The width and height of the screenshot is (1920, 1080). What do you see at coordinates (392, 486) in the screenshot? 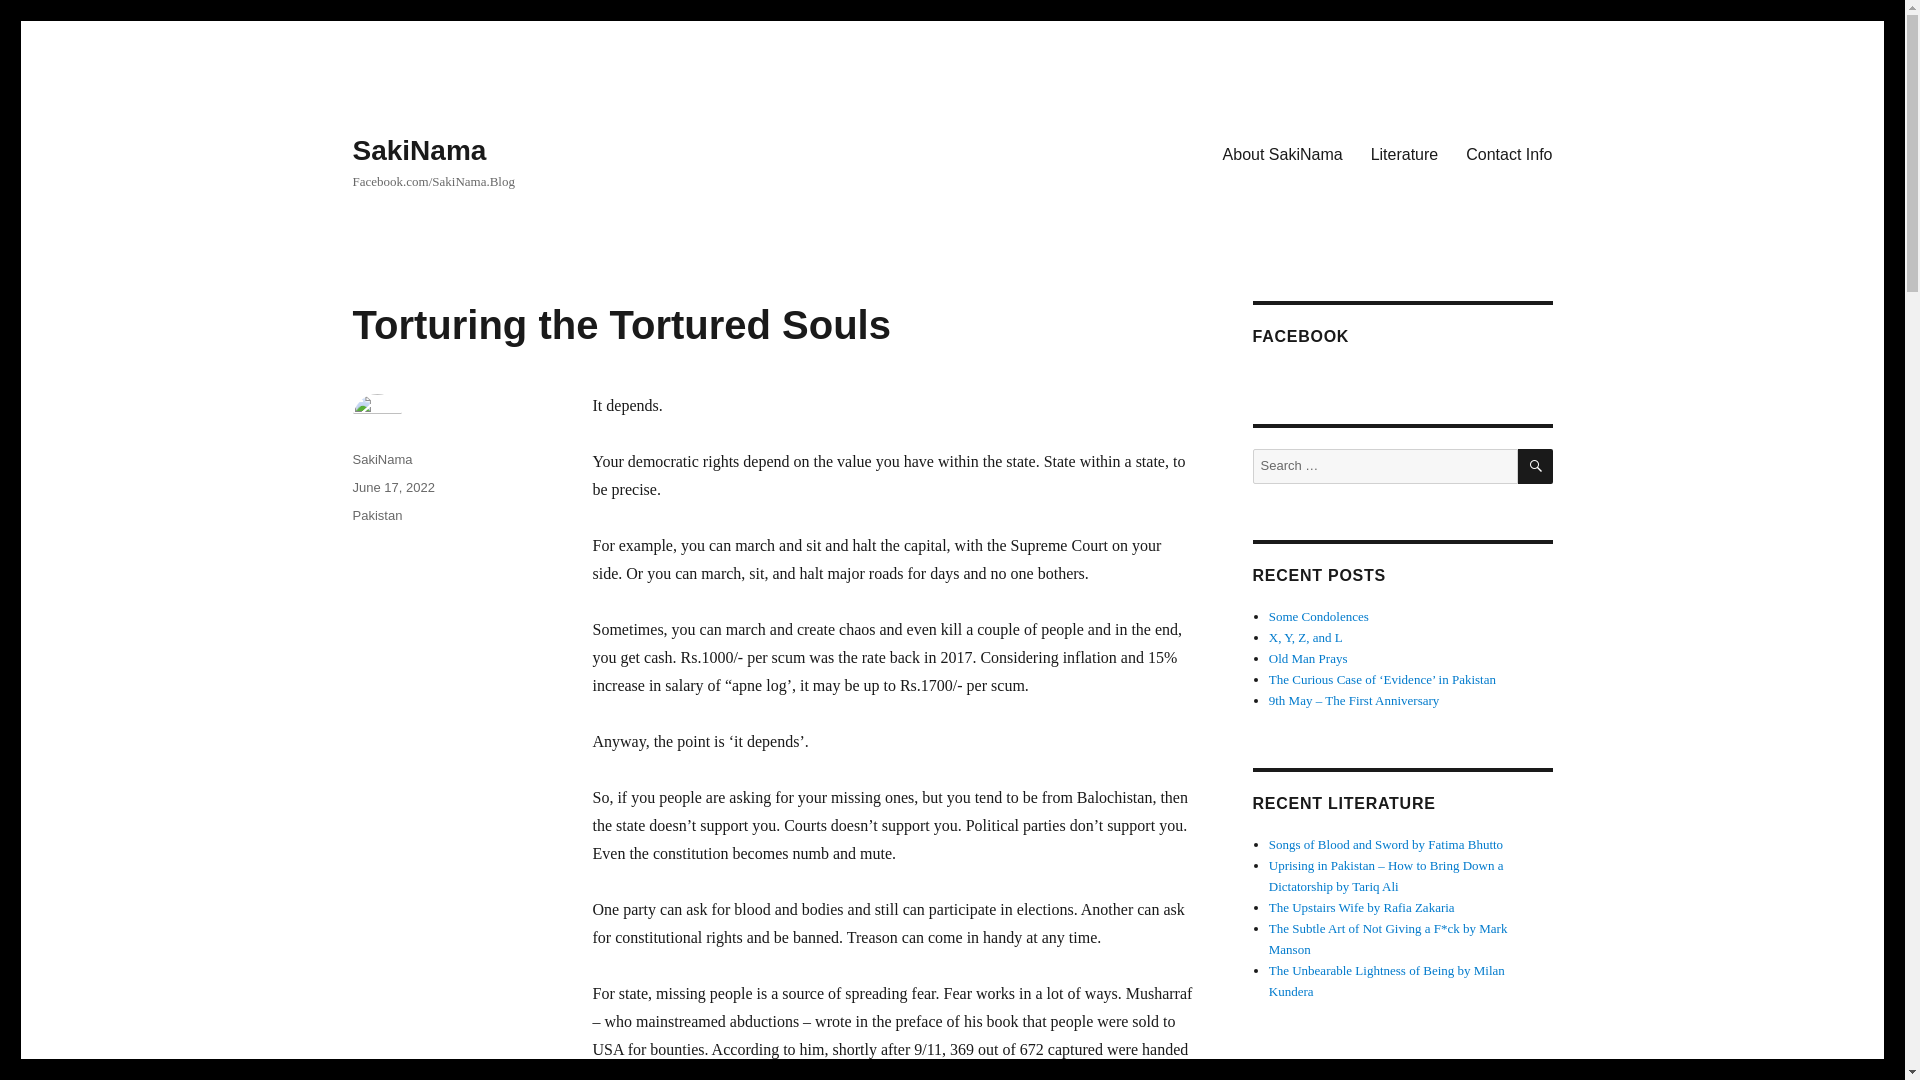
I see `June 17, 2022` at bounding box center [392, 486].